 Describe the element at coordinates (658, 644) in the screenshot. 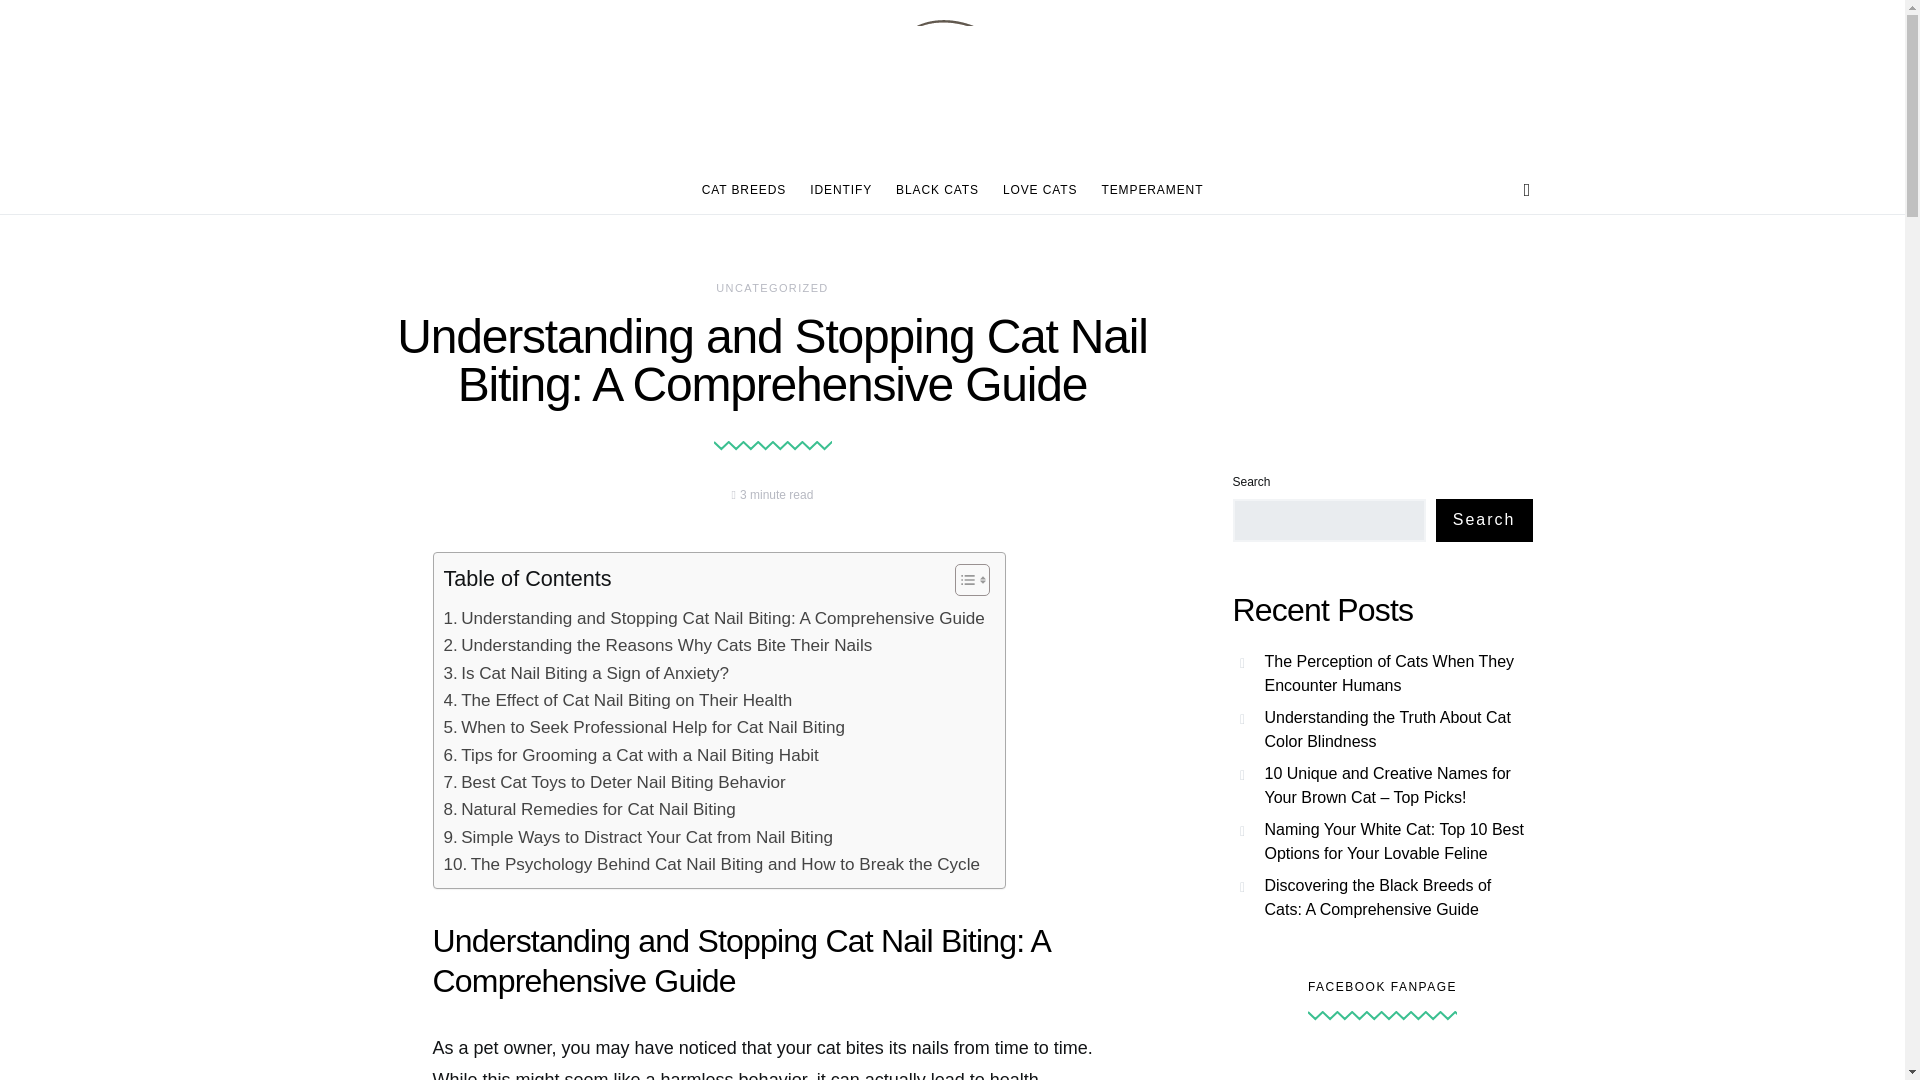

I see `Understanding the Reasons Why Cats Bite Their Nails` at that location.